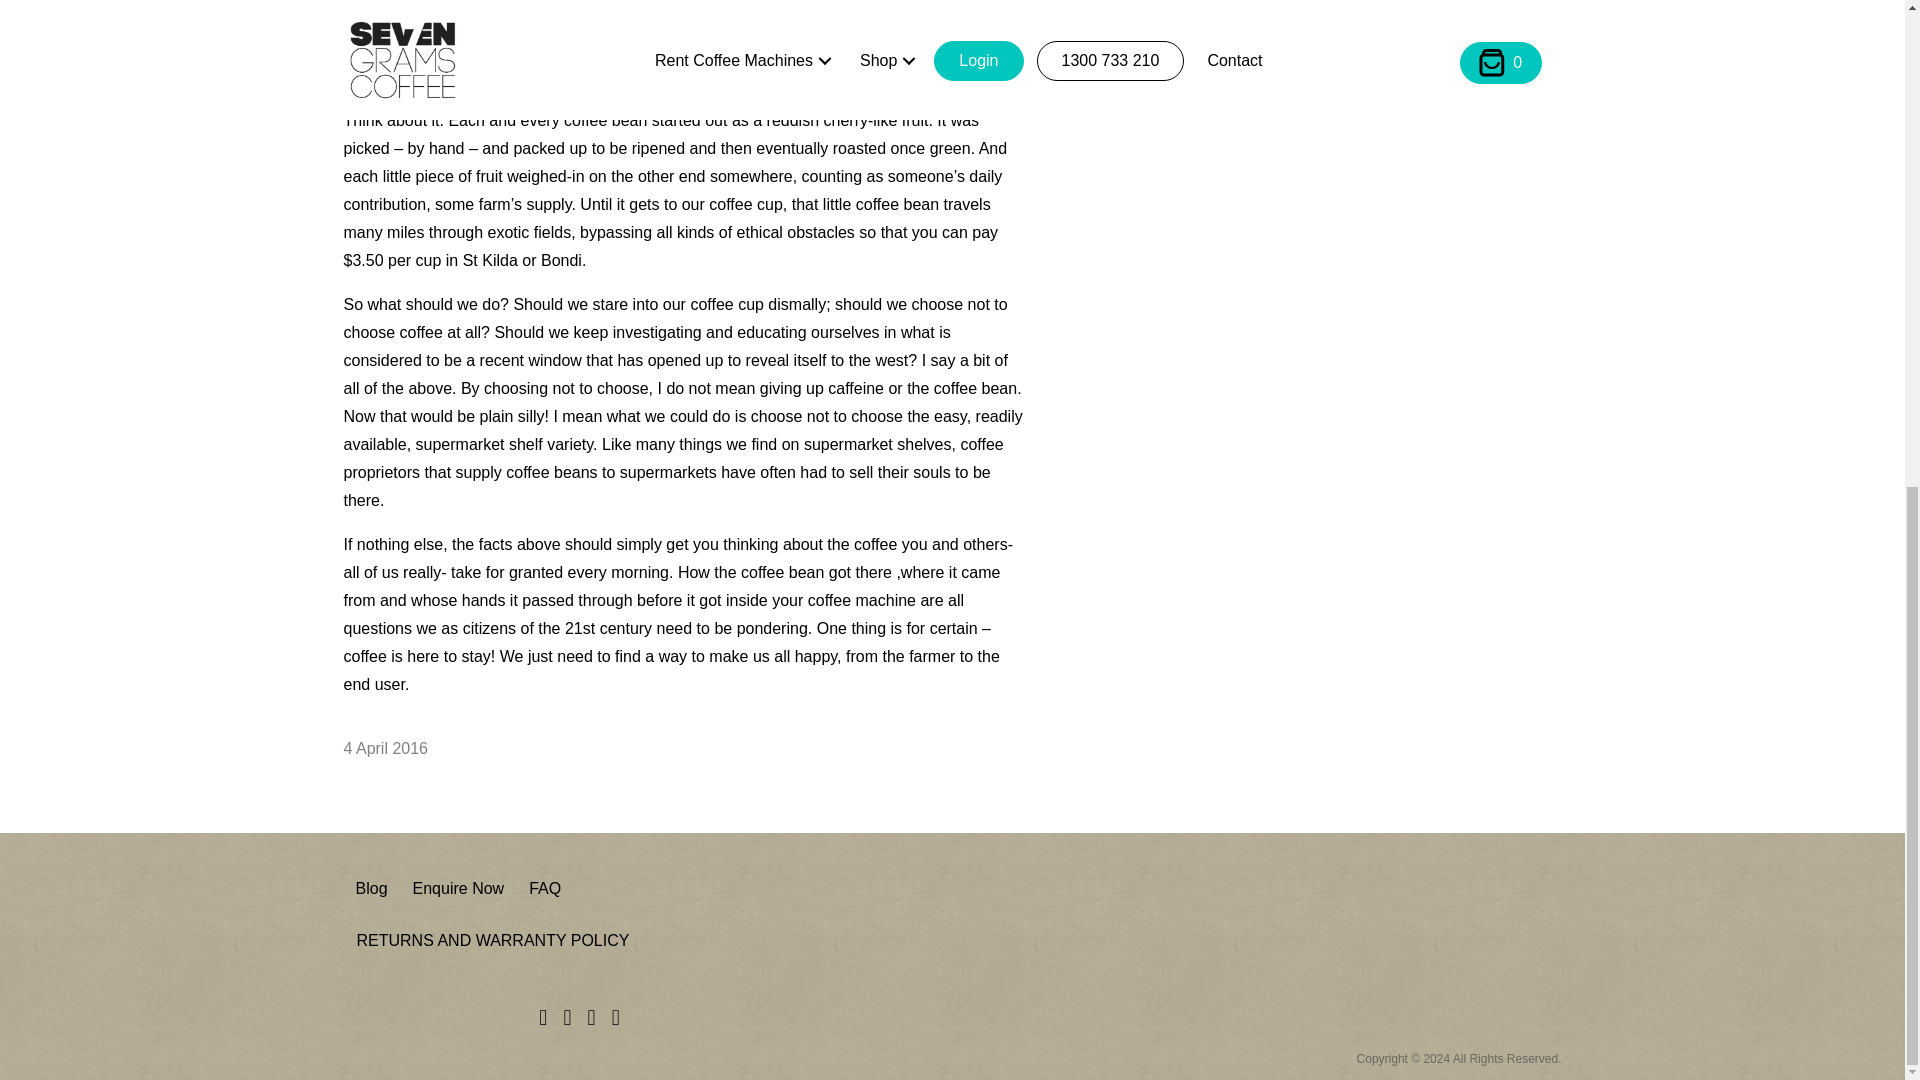 This screenshot has height=1080, width=1920. I want to click on Enquire Now, so click(458, 888).